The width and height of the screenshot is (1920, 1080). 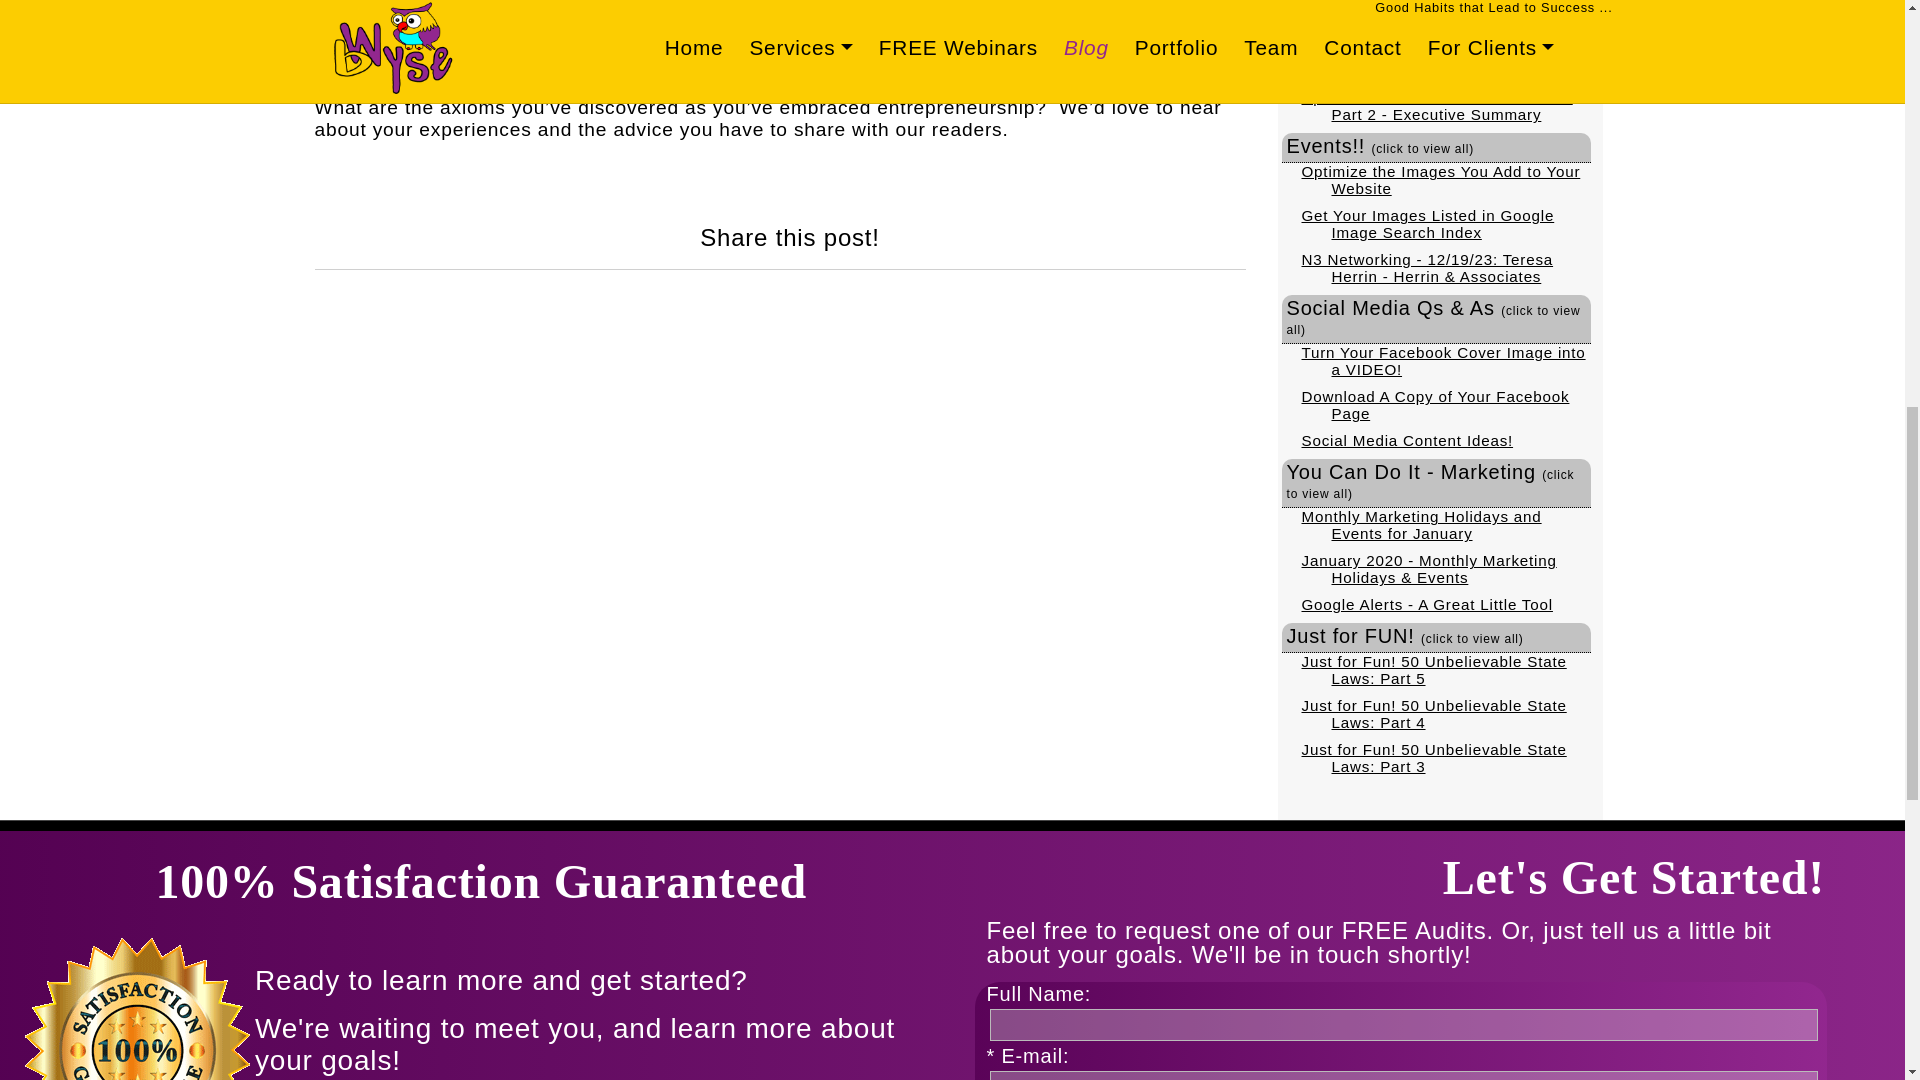 I want to click on Google Alerts - A Great Little Tool, so click(x=1427, y=604).